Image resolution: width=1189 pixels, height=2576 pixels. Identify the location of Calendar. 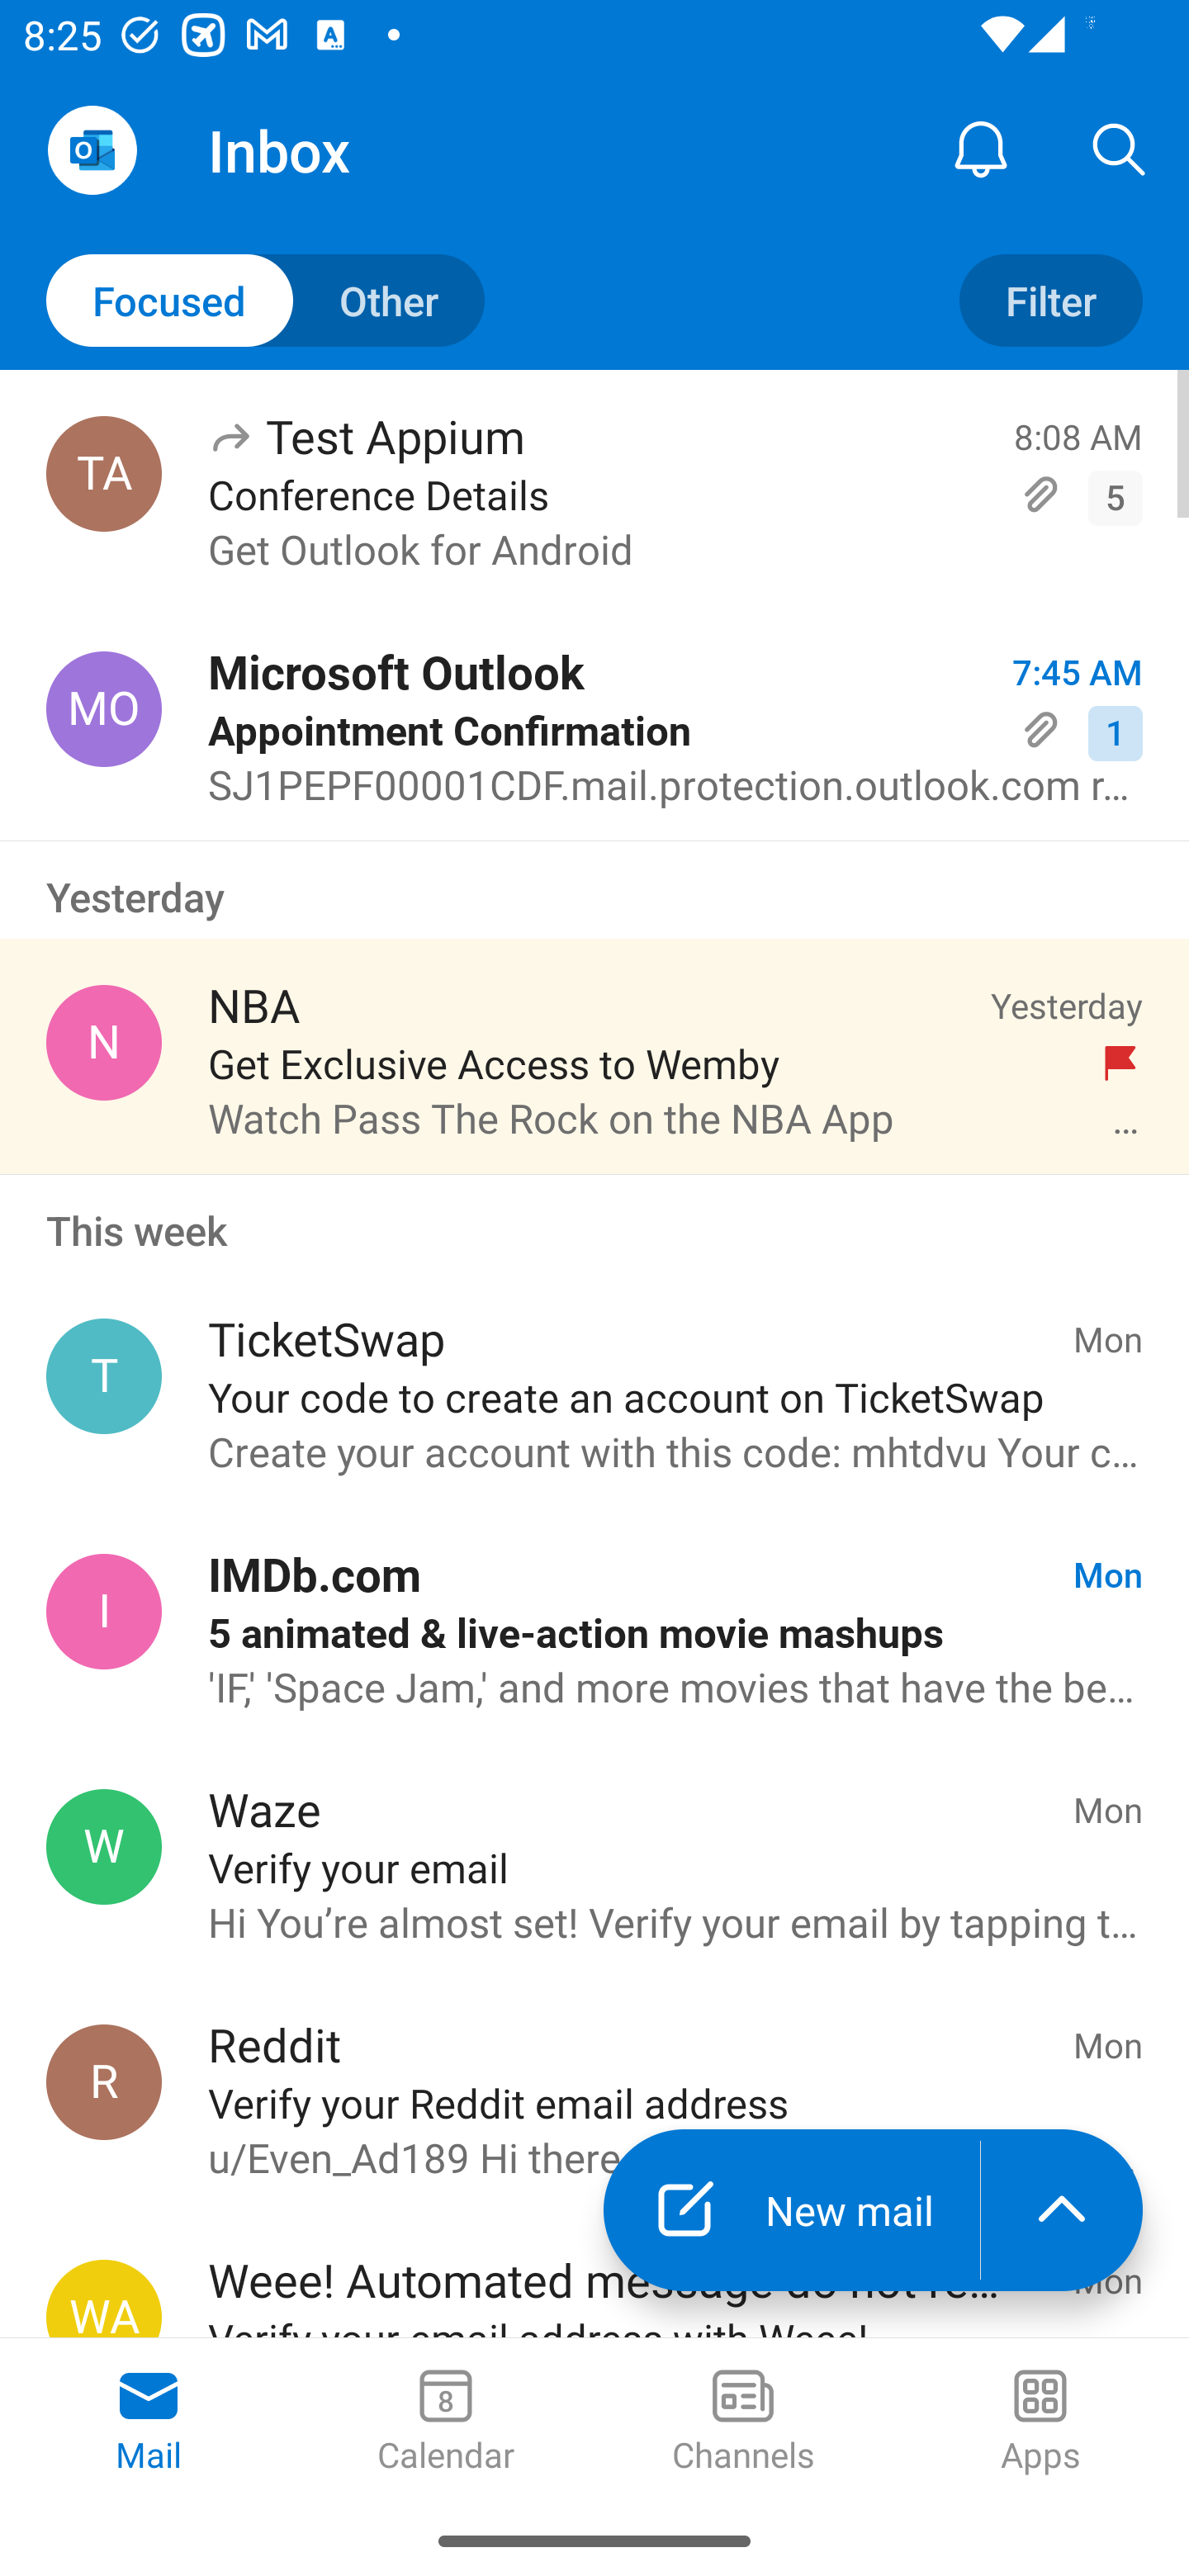
(446, 2422).